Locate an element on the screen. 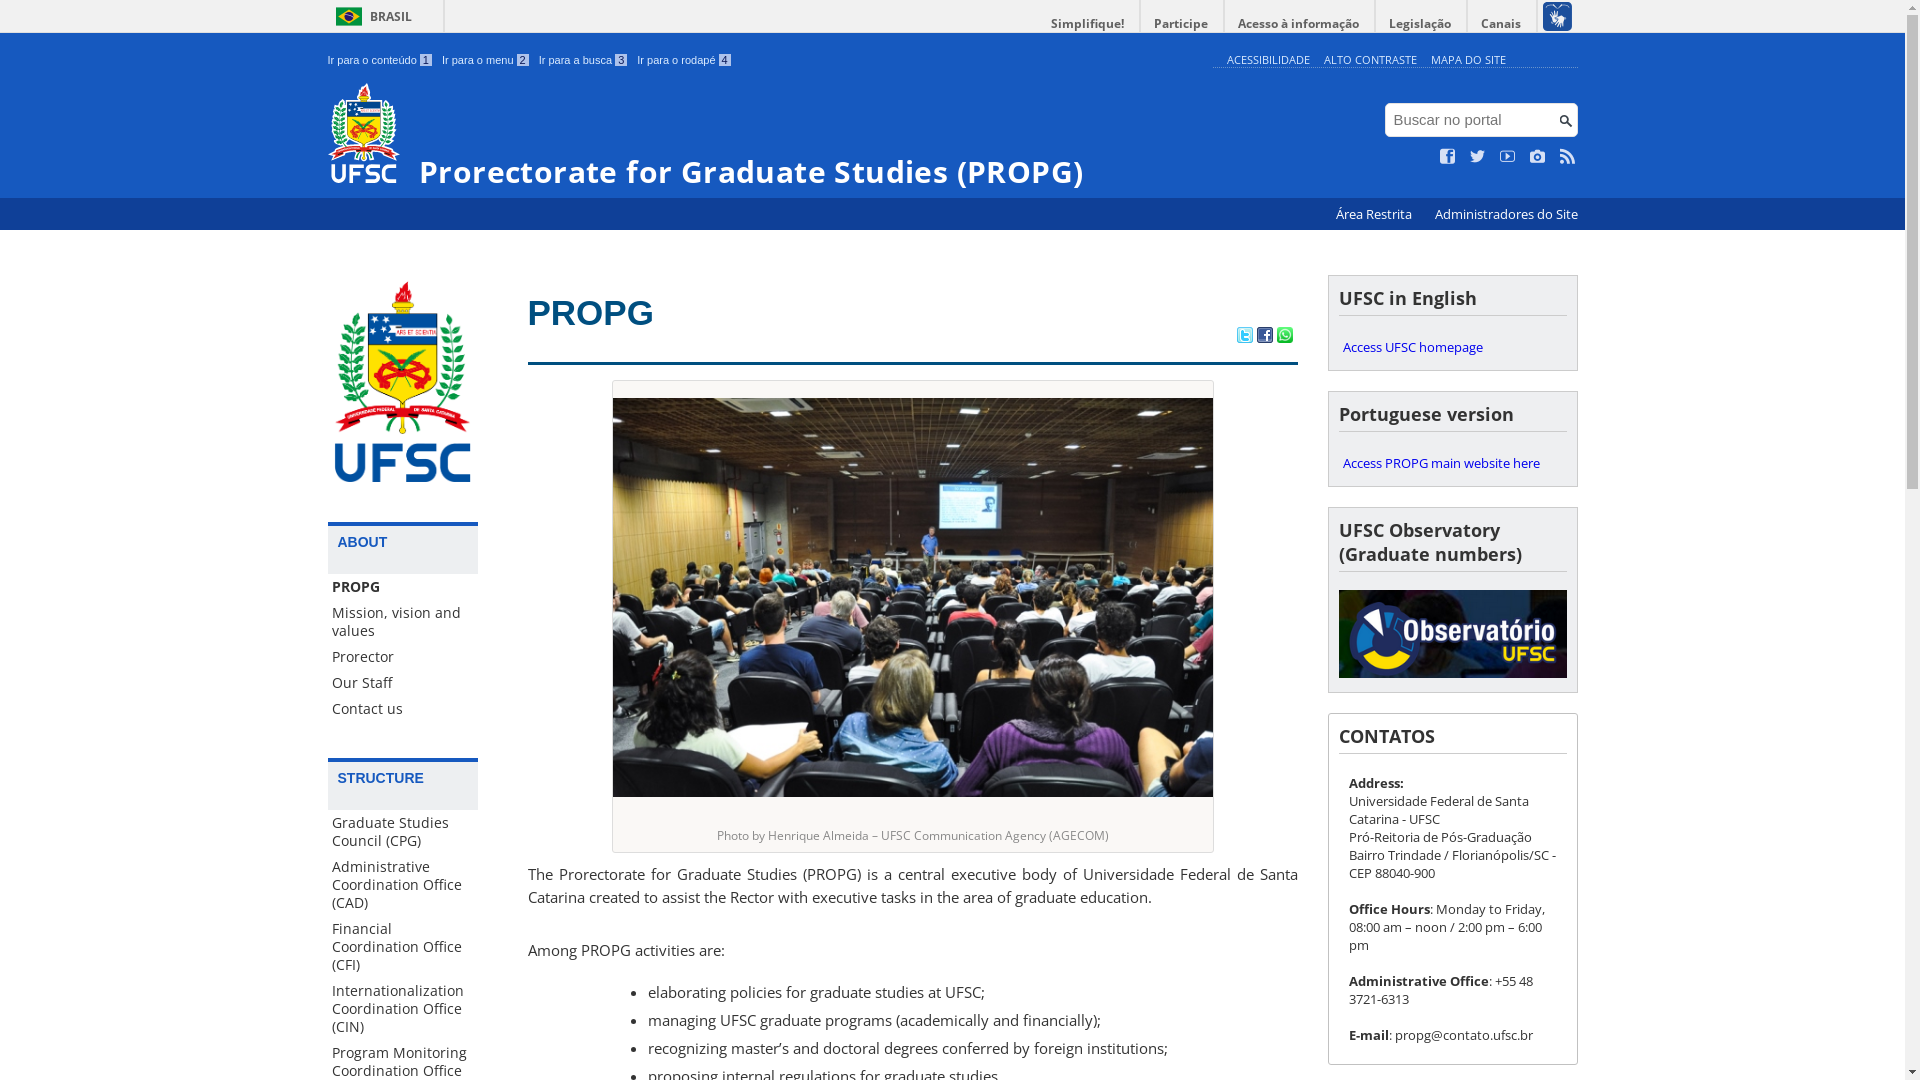 Image resolution: width=1920 pixels, height=1080 pixels. PROPG is located at coordinates (591, 312).